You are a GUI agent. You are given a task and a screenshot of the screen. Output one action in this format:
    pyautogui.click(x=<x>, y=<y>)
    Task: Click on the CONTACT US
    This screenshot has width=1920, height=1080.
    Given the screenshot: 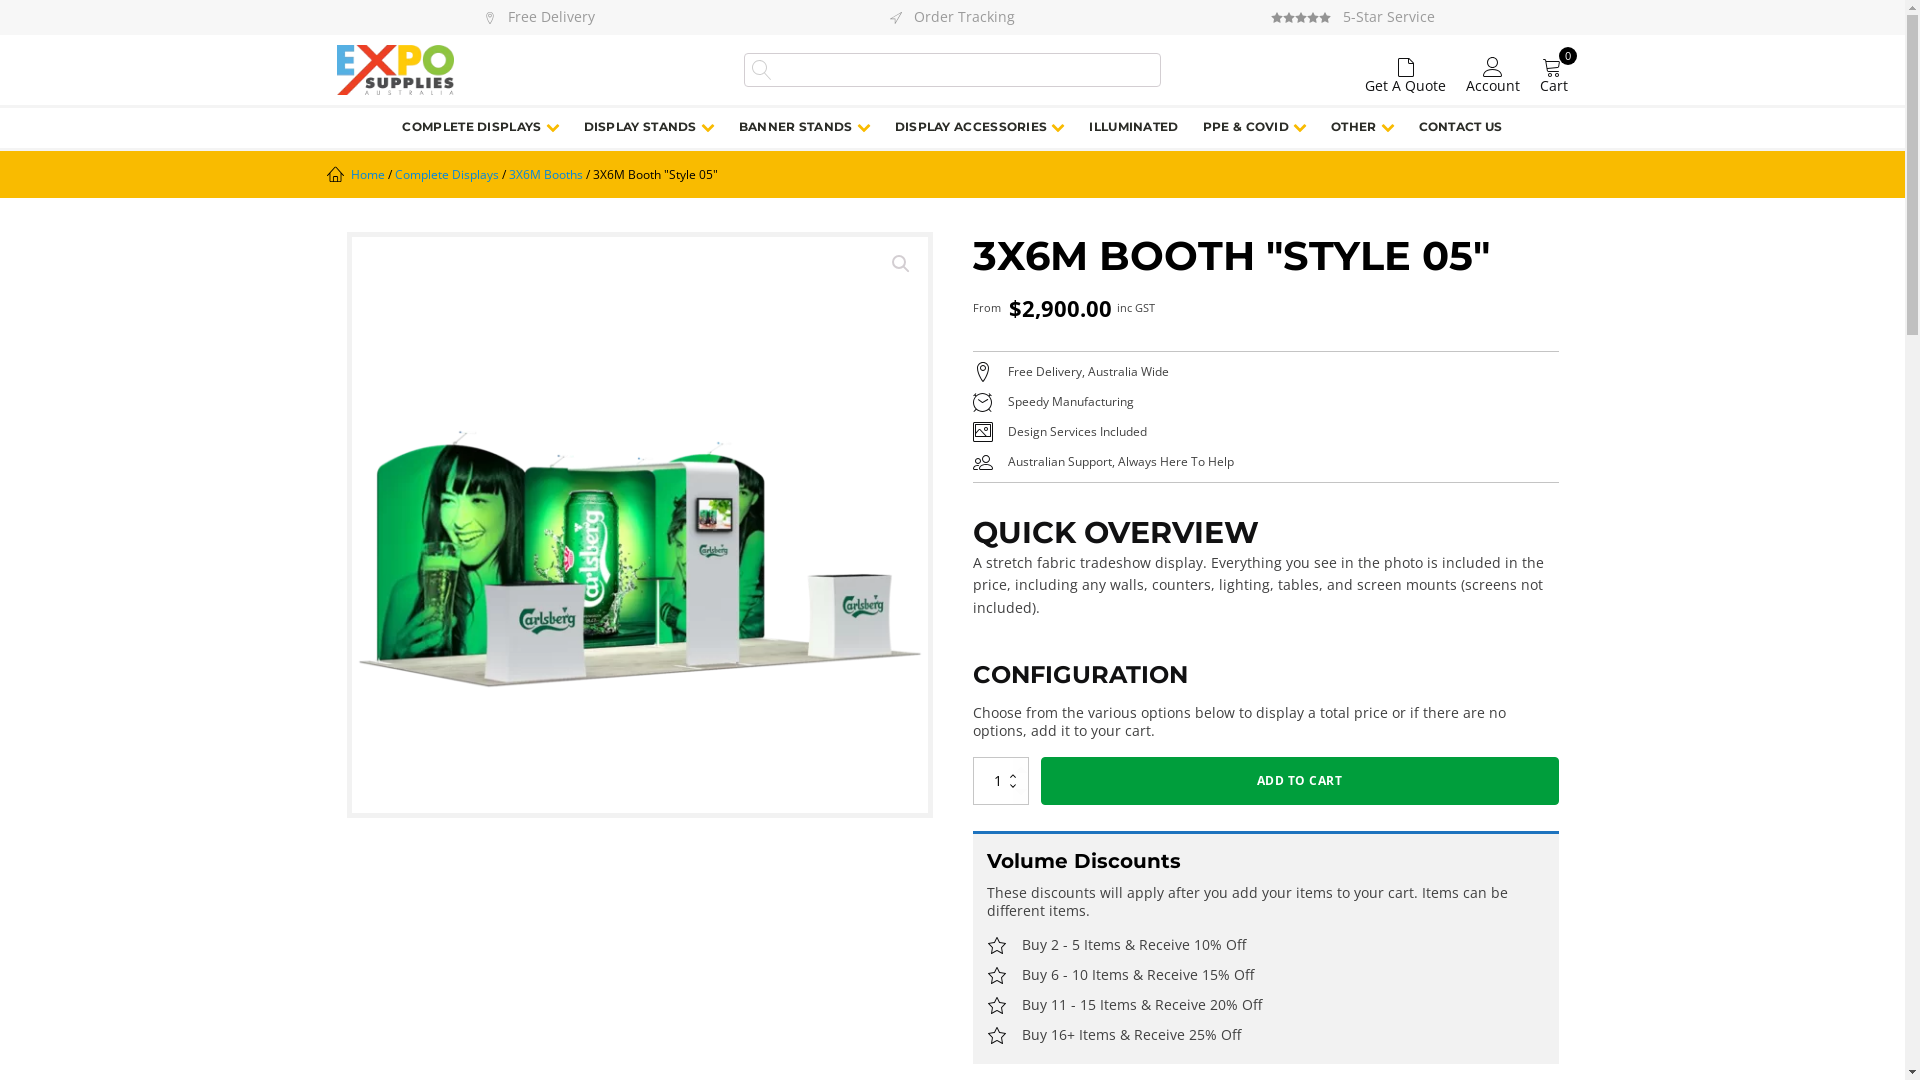 What is the action you would take?
    pyautogui.click(x=1461, y=128)
    